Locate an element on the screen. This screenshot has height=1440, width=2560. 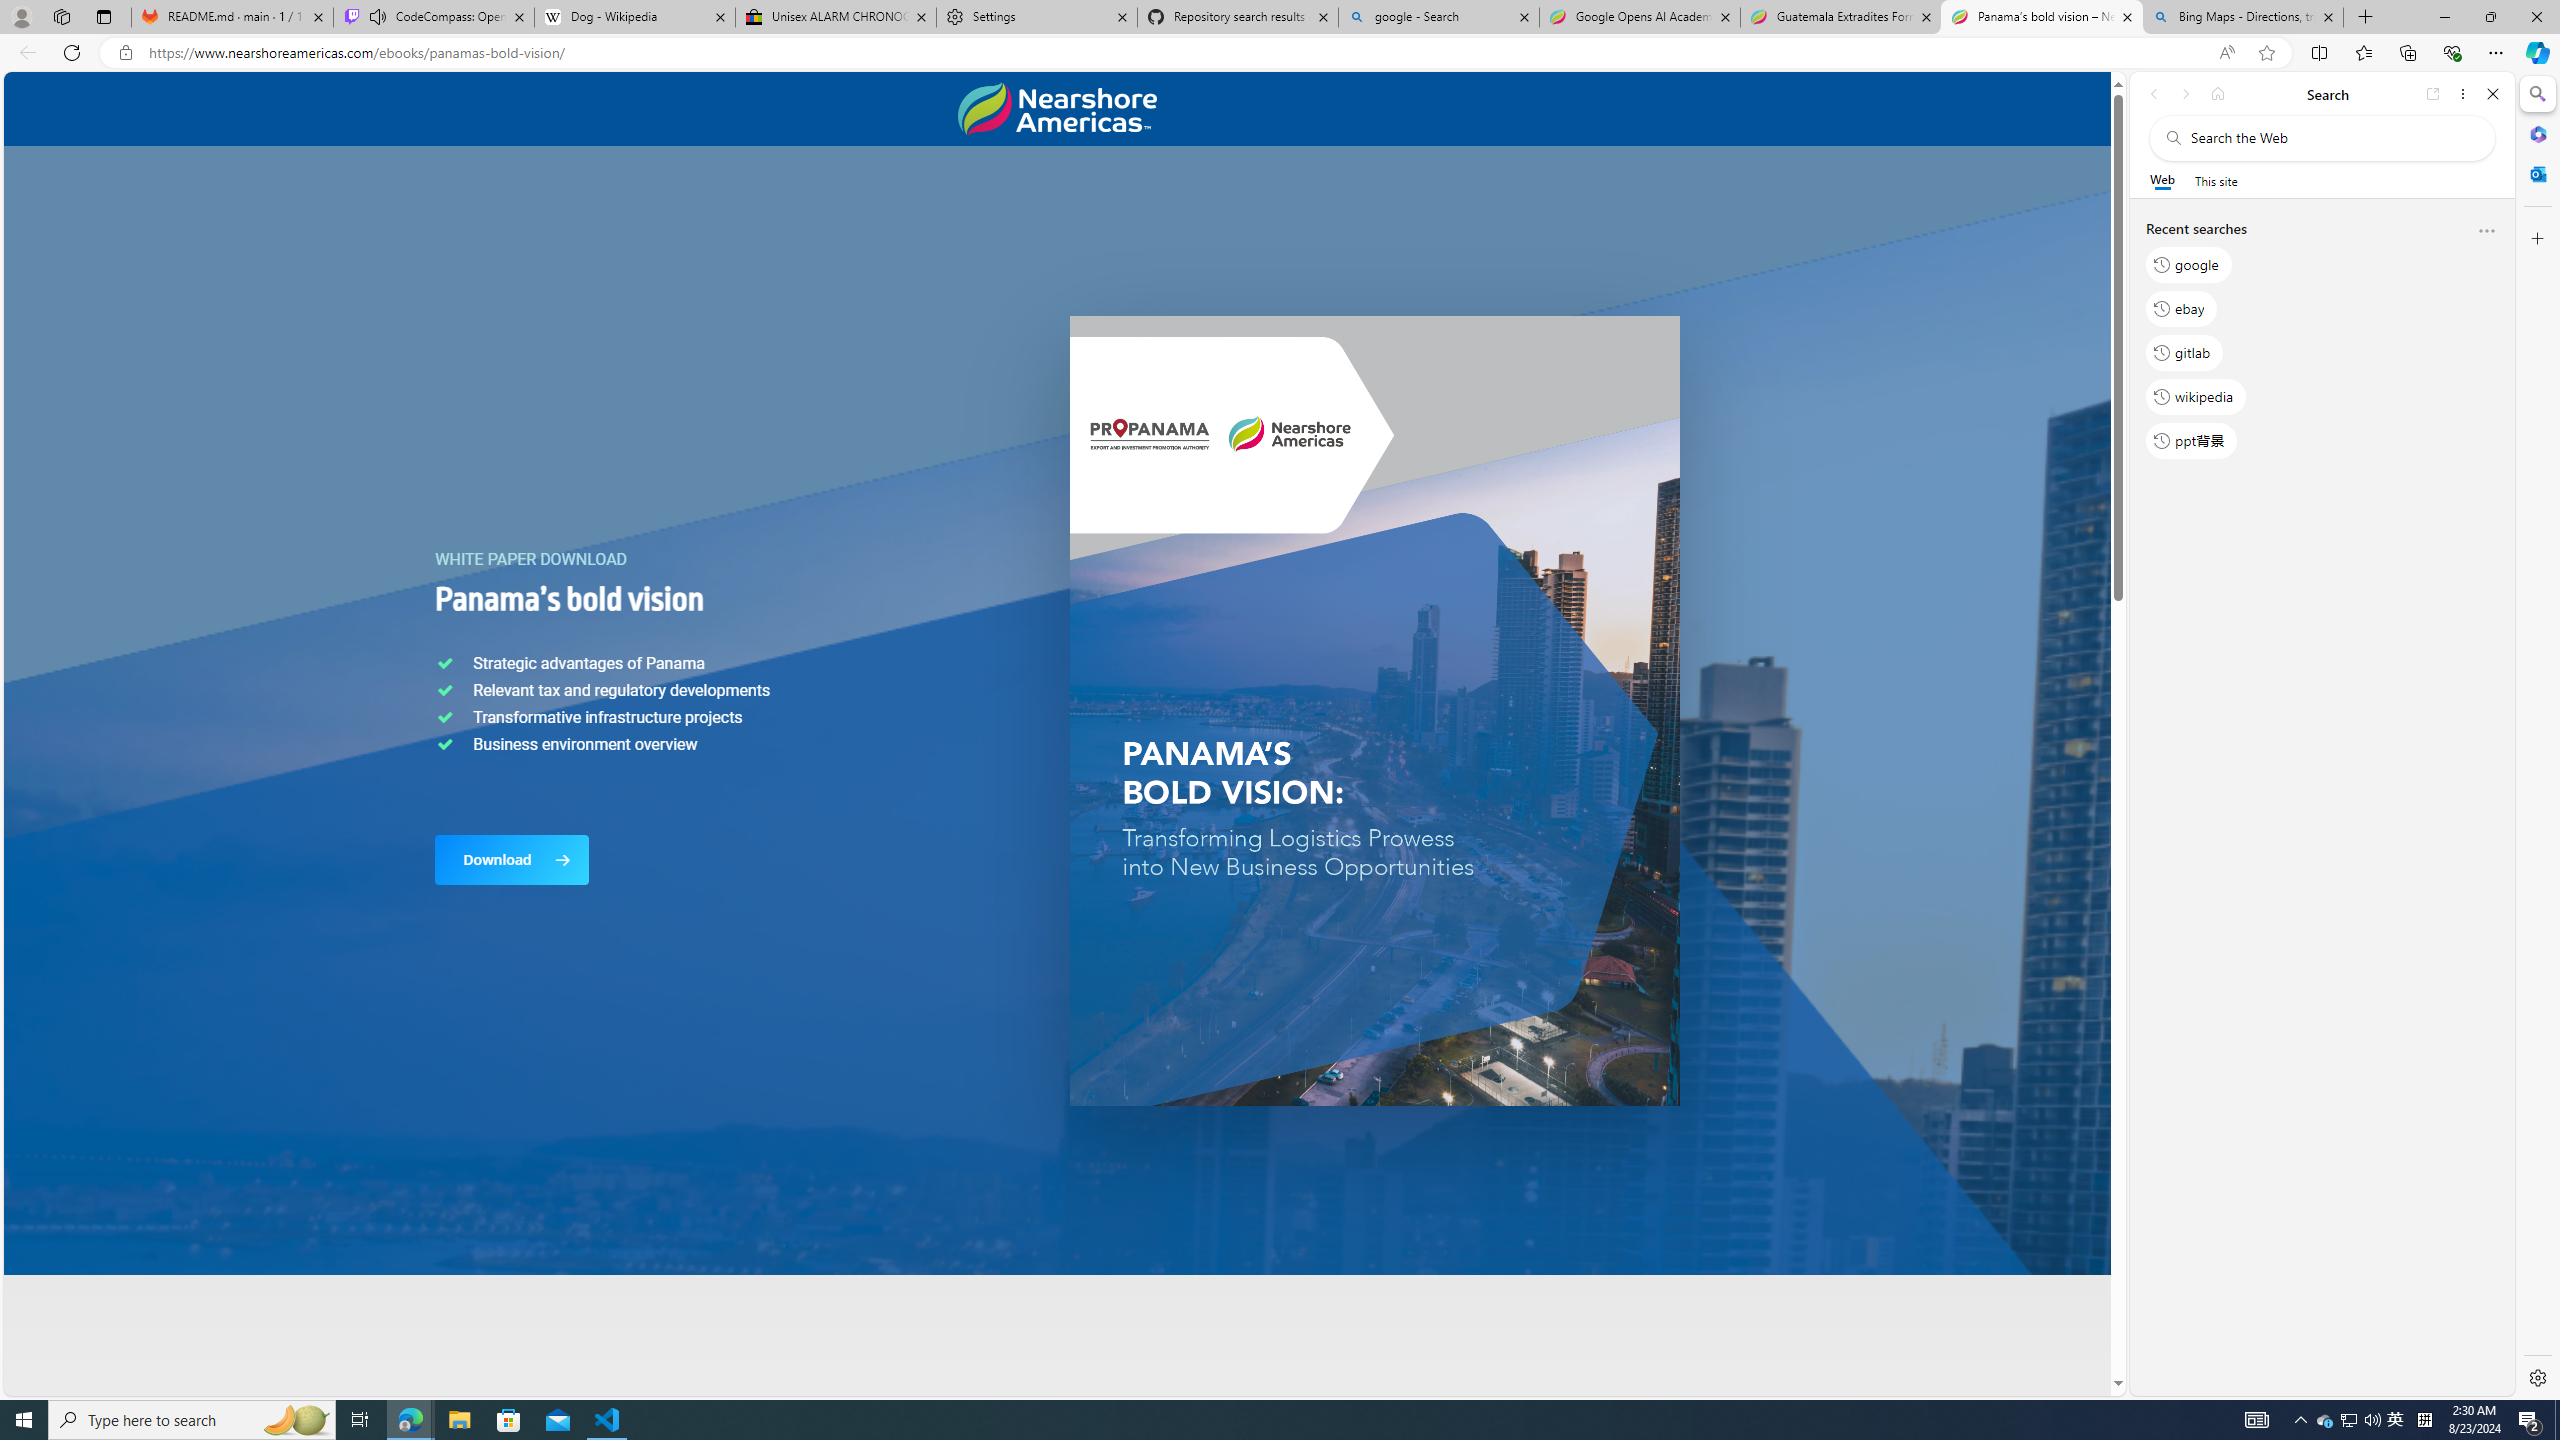
New Tab is located at coordinates (2366, 17).